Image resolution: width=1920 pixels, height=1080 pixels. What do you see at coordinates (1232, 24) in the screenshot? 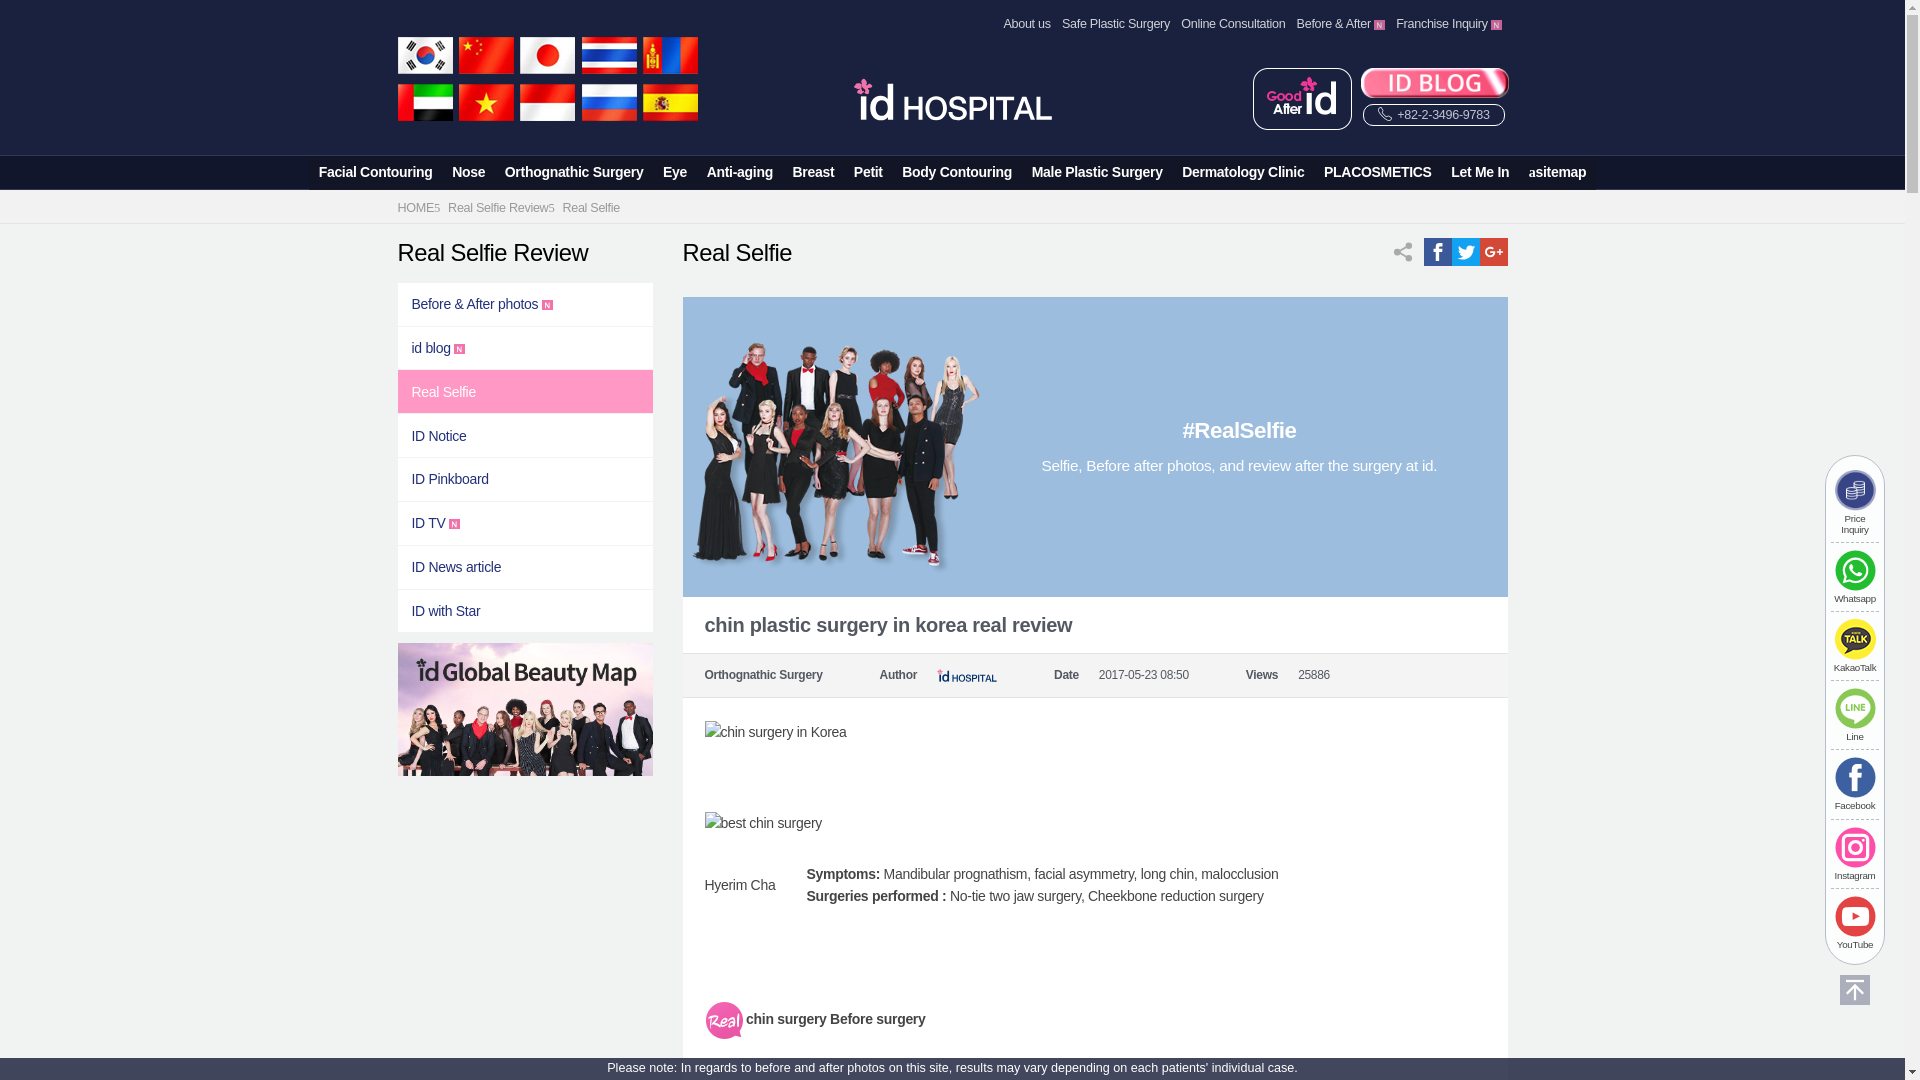
I see `Online Consultation` at bounding box center [1232, 24].